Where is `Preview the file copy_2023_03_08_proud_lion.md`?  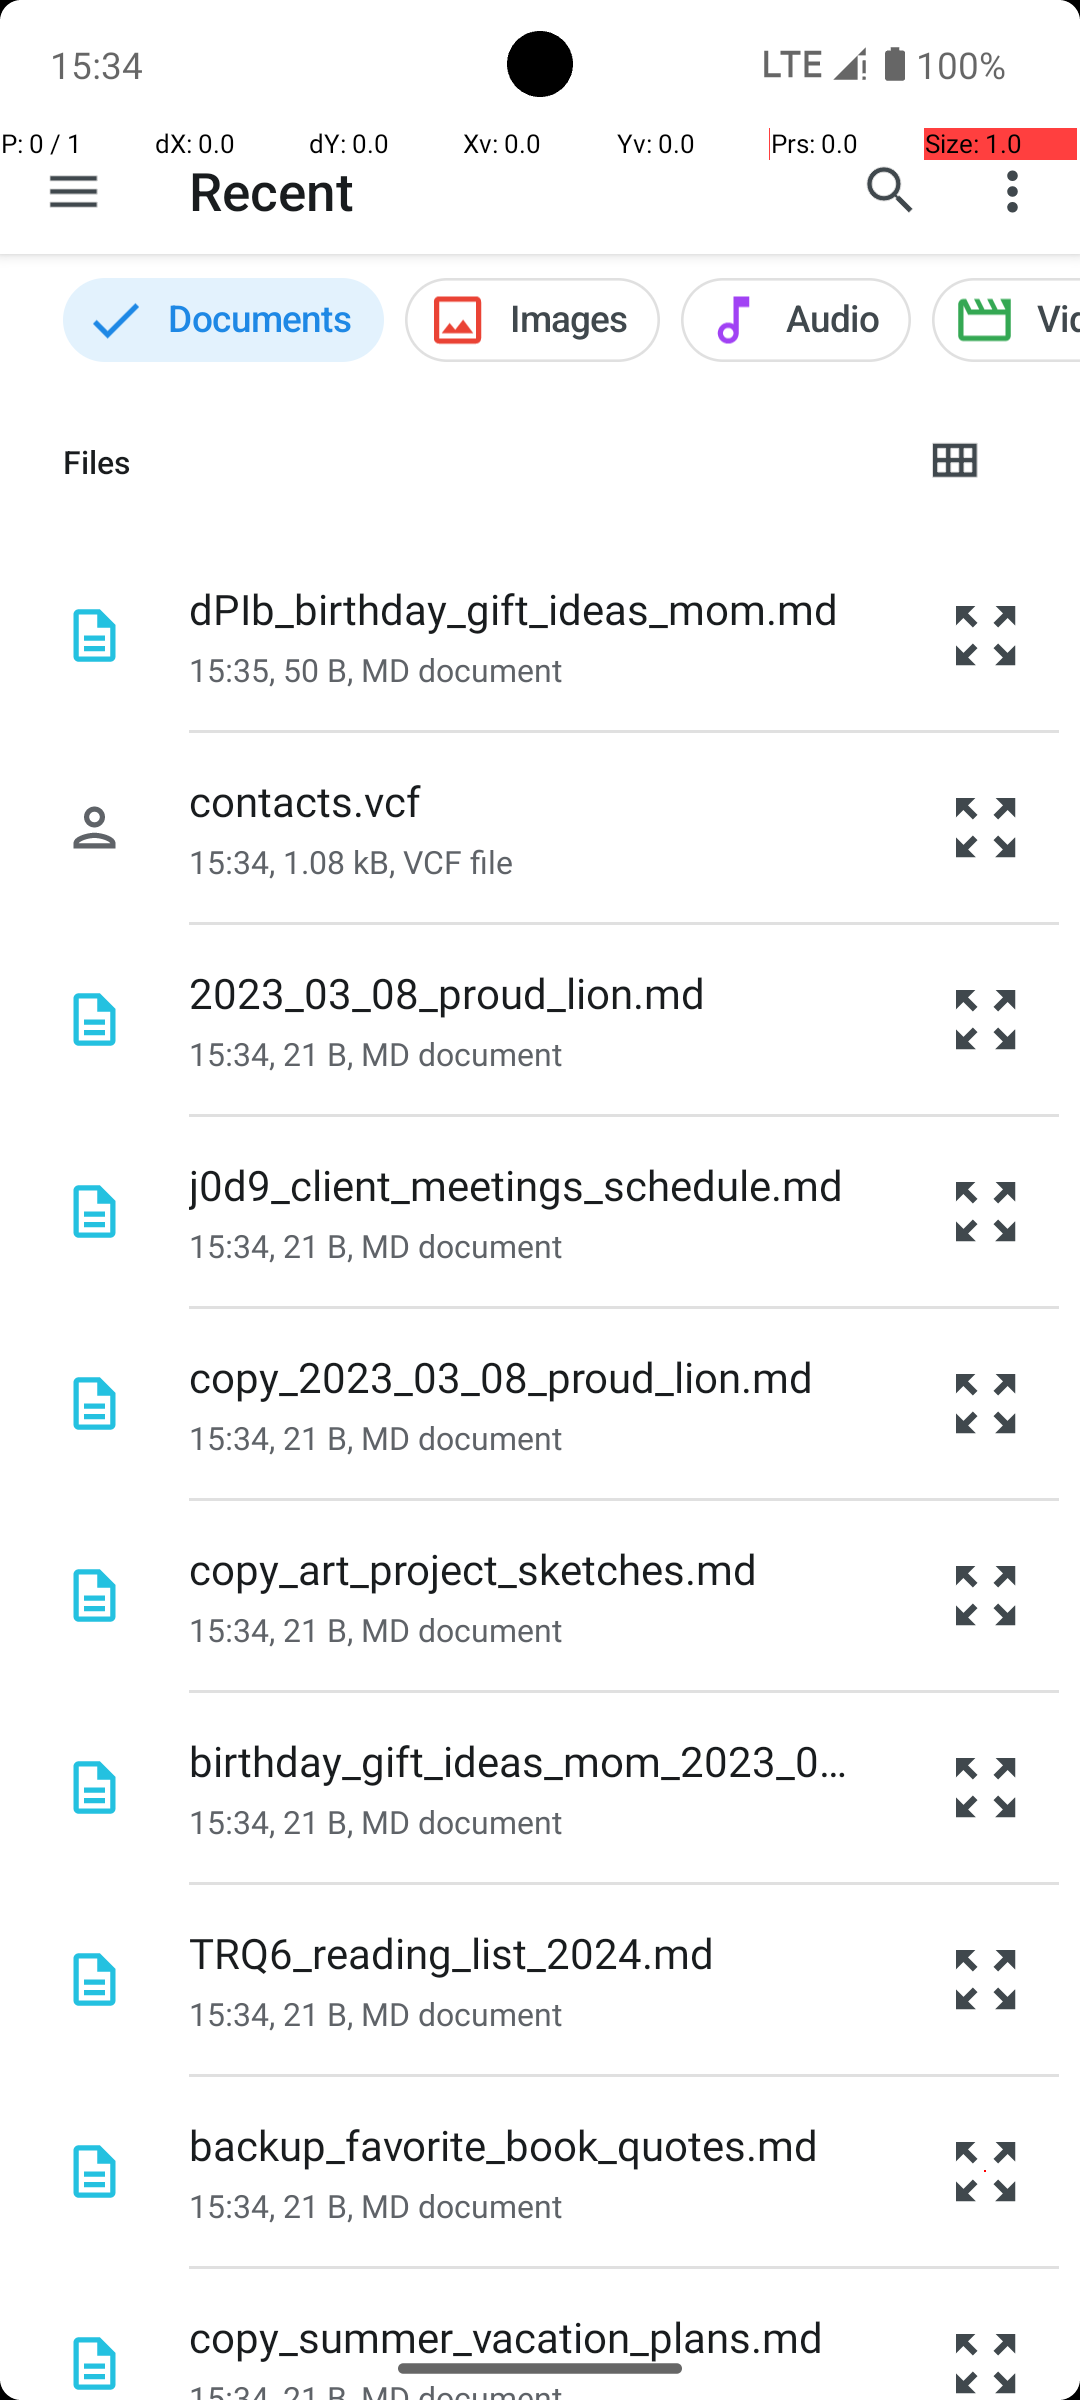 Preview the file copy_2023_03_08_proud_lion.md is located at coordinates (986, 1404).